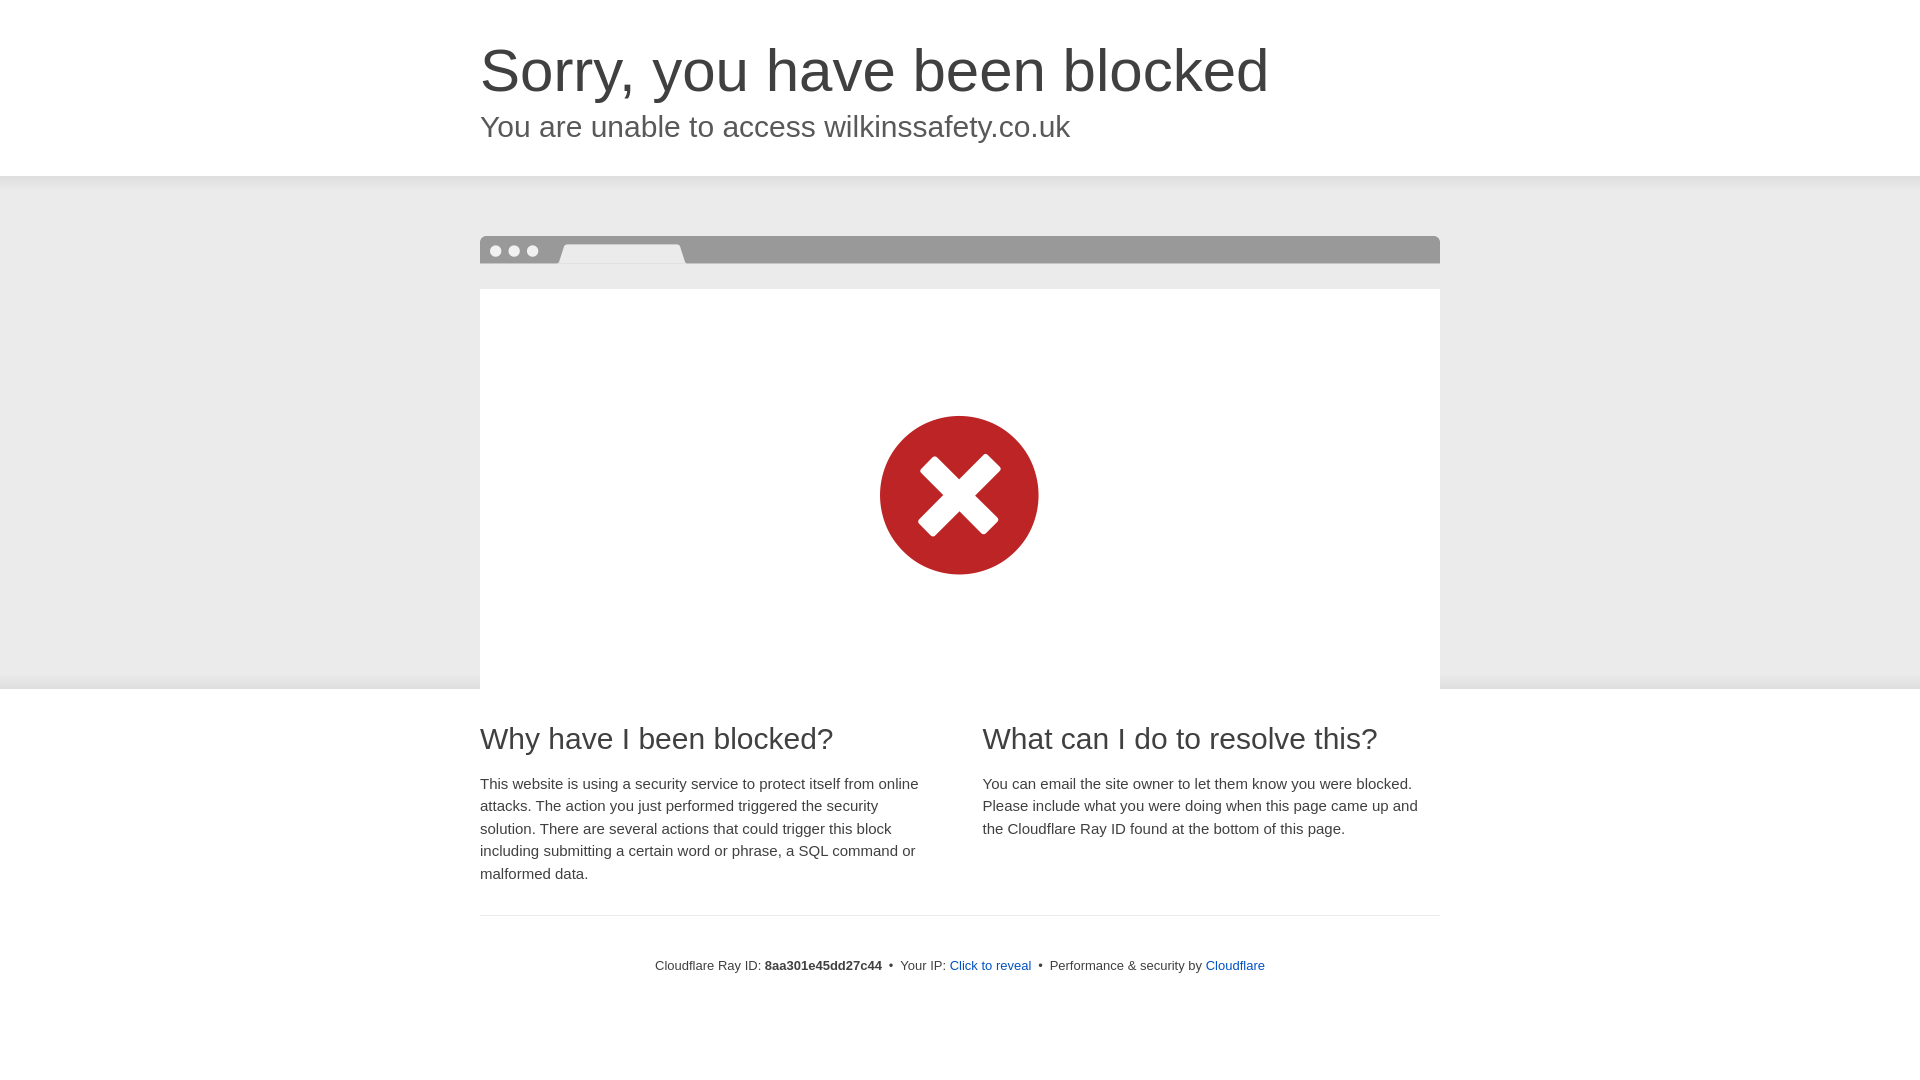  I want to click on Click to reveal, so click(991, 966).